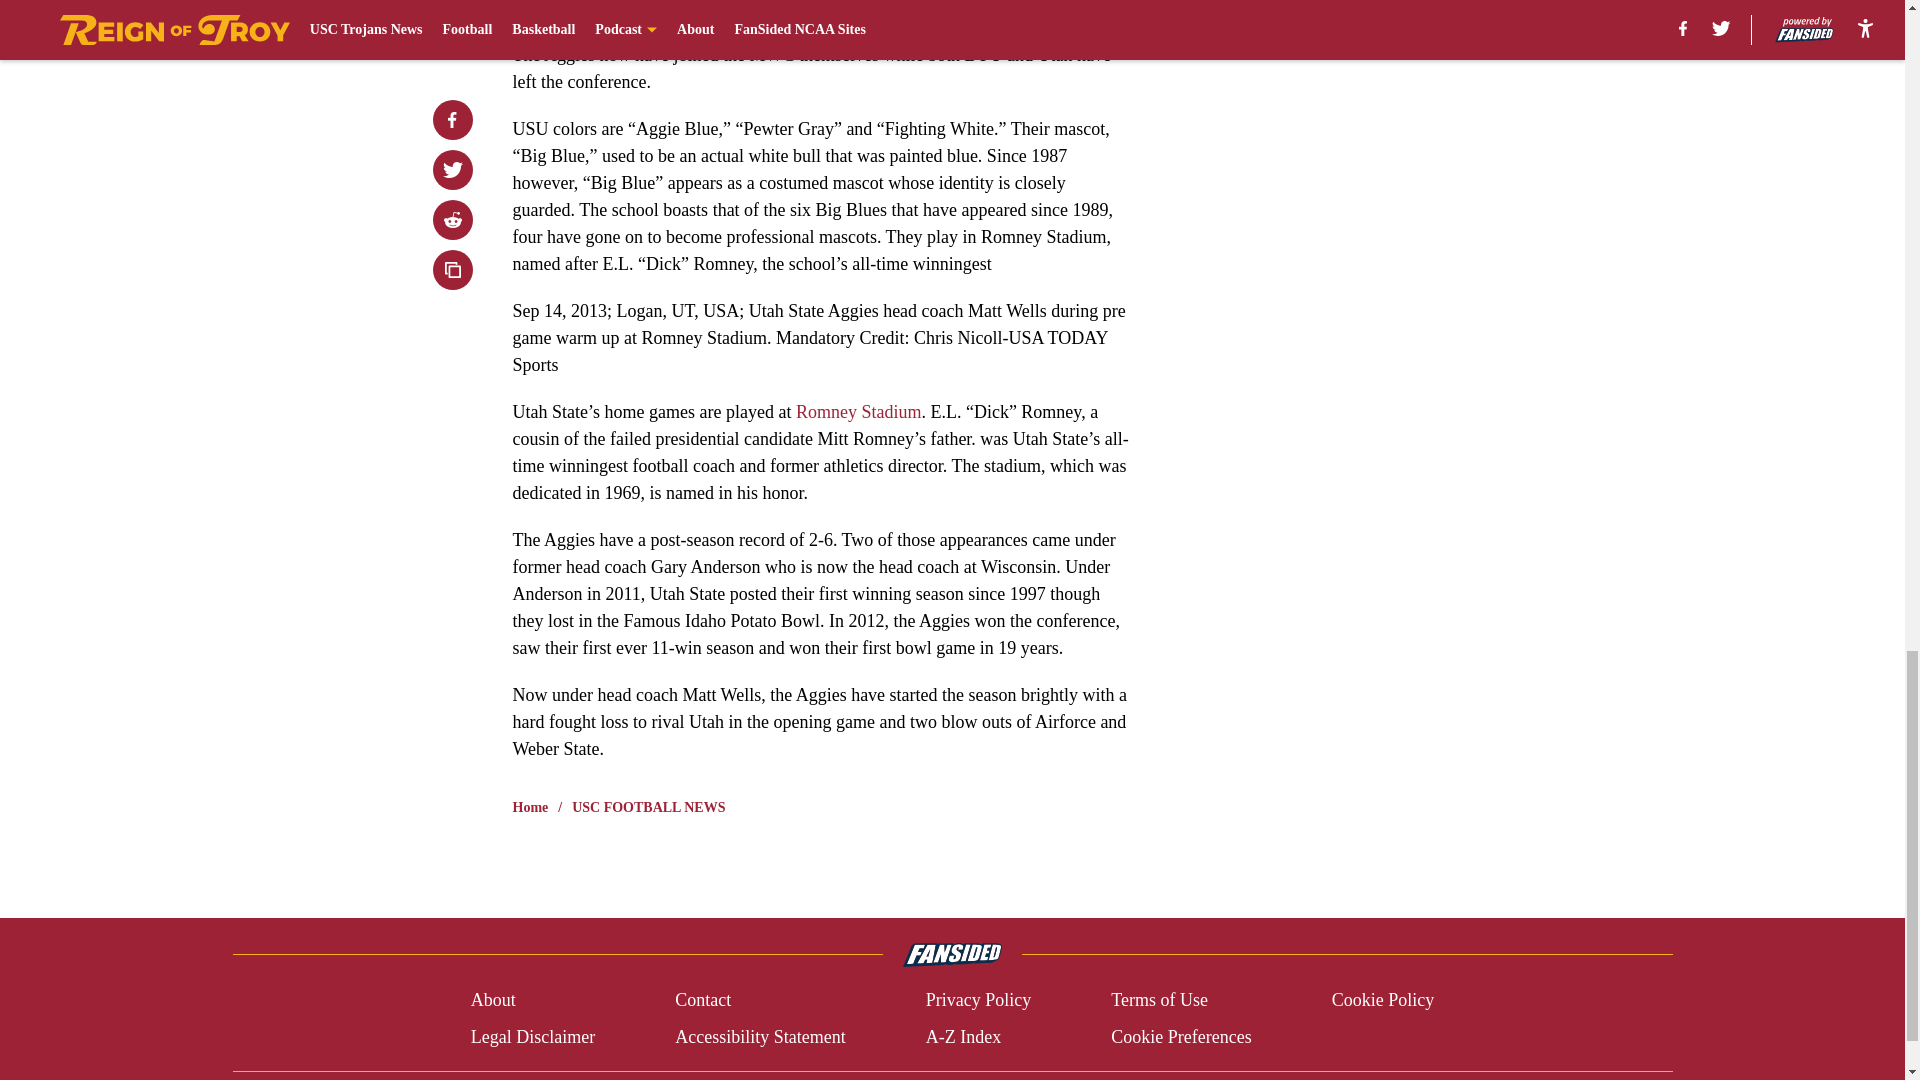 Image resolution: width=1920 pixels, height=1080 pixels. What do you see at coordinates (760, 1036) in the screenshot?
I see `Accessibility Statement` at bounding box center [760, 1036].